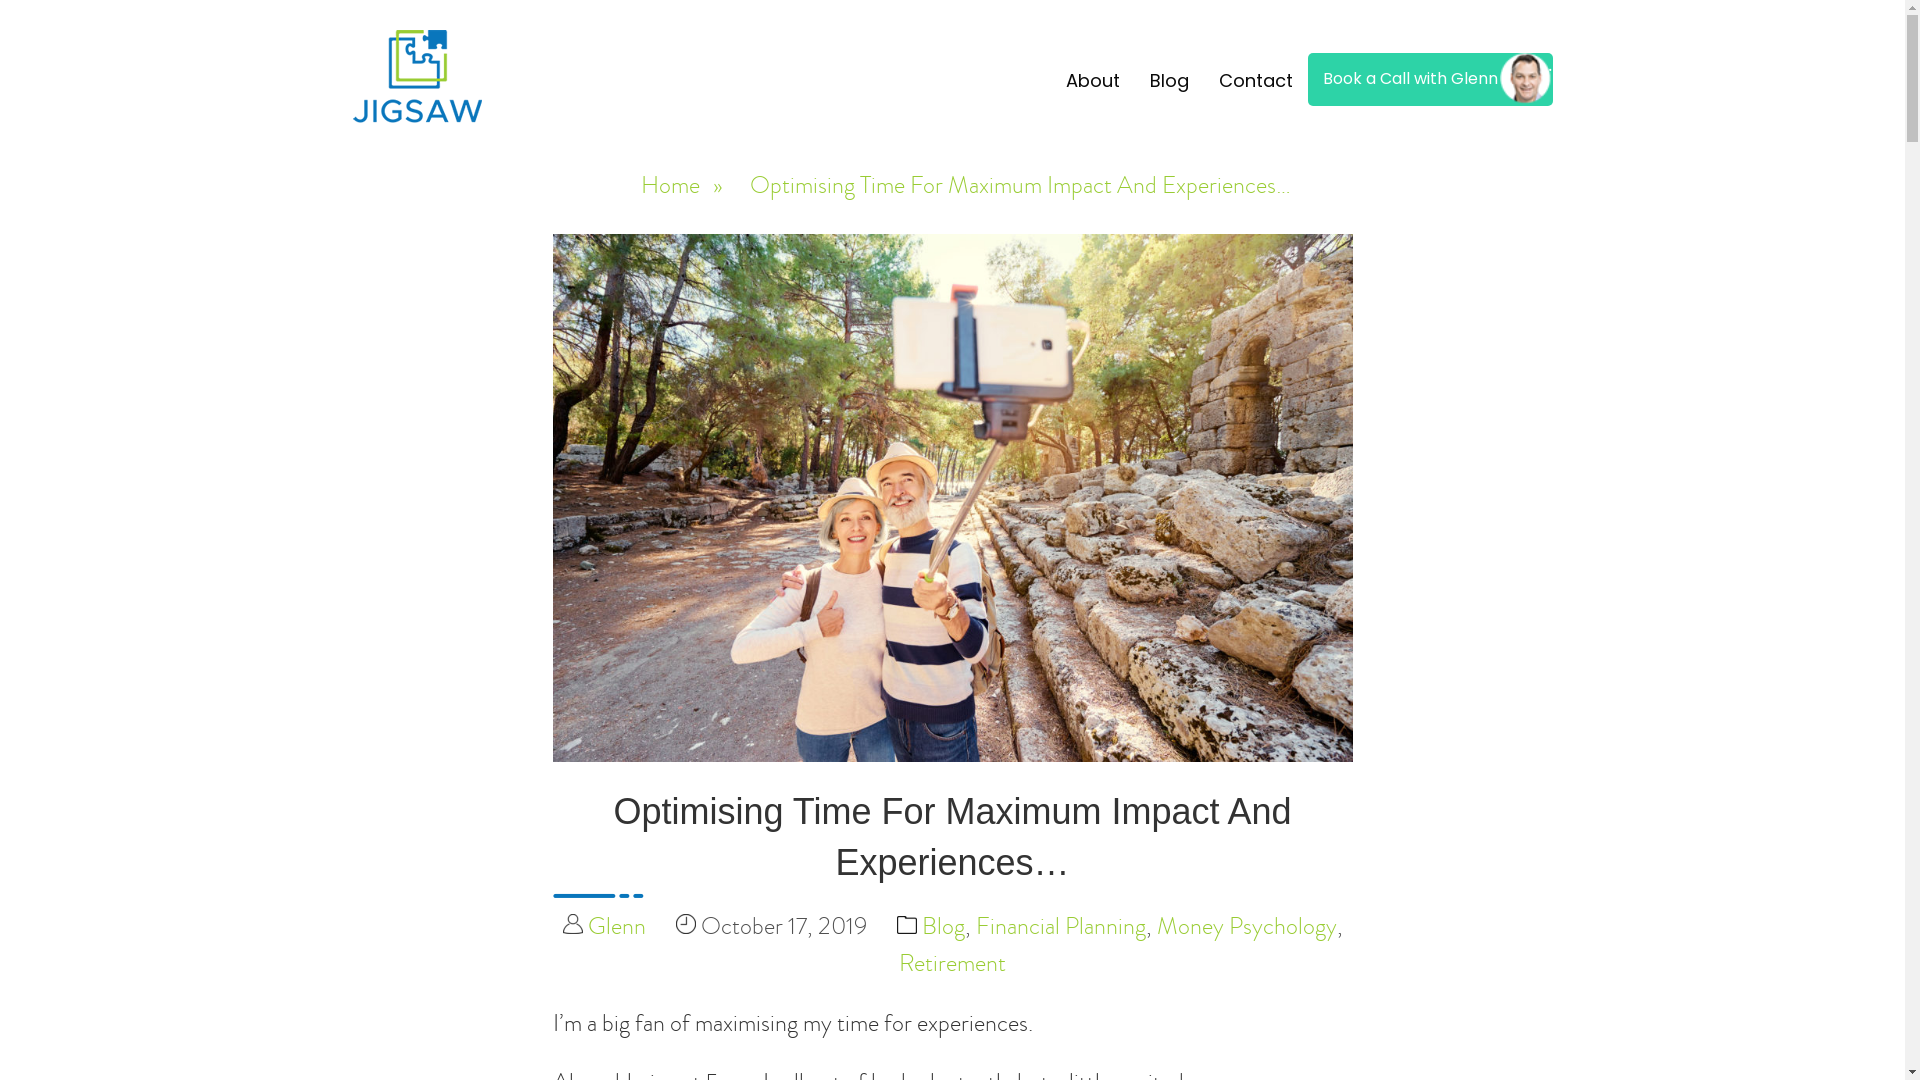  I want to click on Blog, so click(943, 926).